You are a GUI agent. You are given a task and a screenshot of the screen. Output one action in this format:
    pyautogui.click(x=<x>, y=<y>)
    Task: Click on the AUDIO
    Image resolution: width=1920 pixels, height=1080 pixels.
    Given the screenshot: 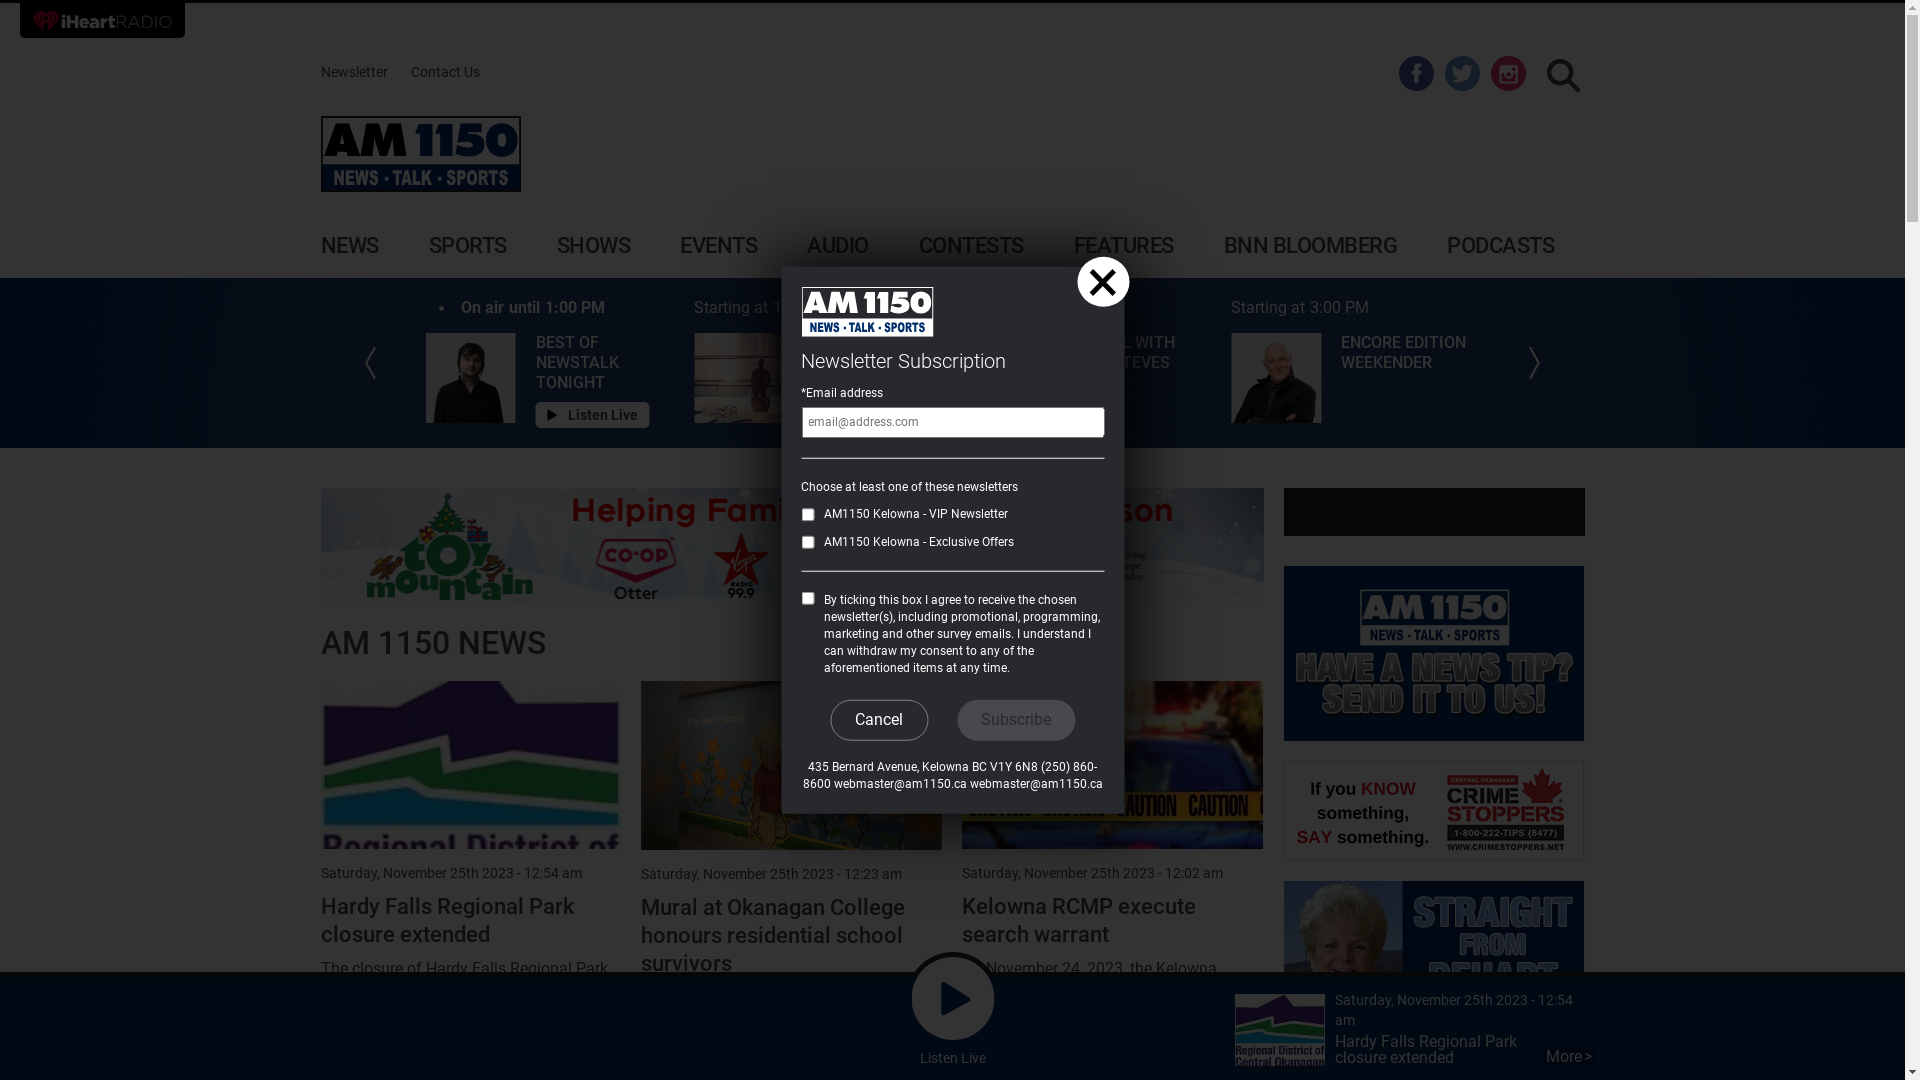 What is the action you would take?
    pyautogui.click(x=838, y=246)
    